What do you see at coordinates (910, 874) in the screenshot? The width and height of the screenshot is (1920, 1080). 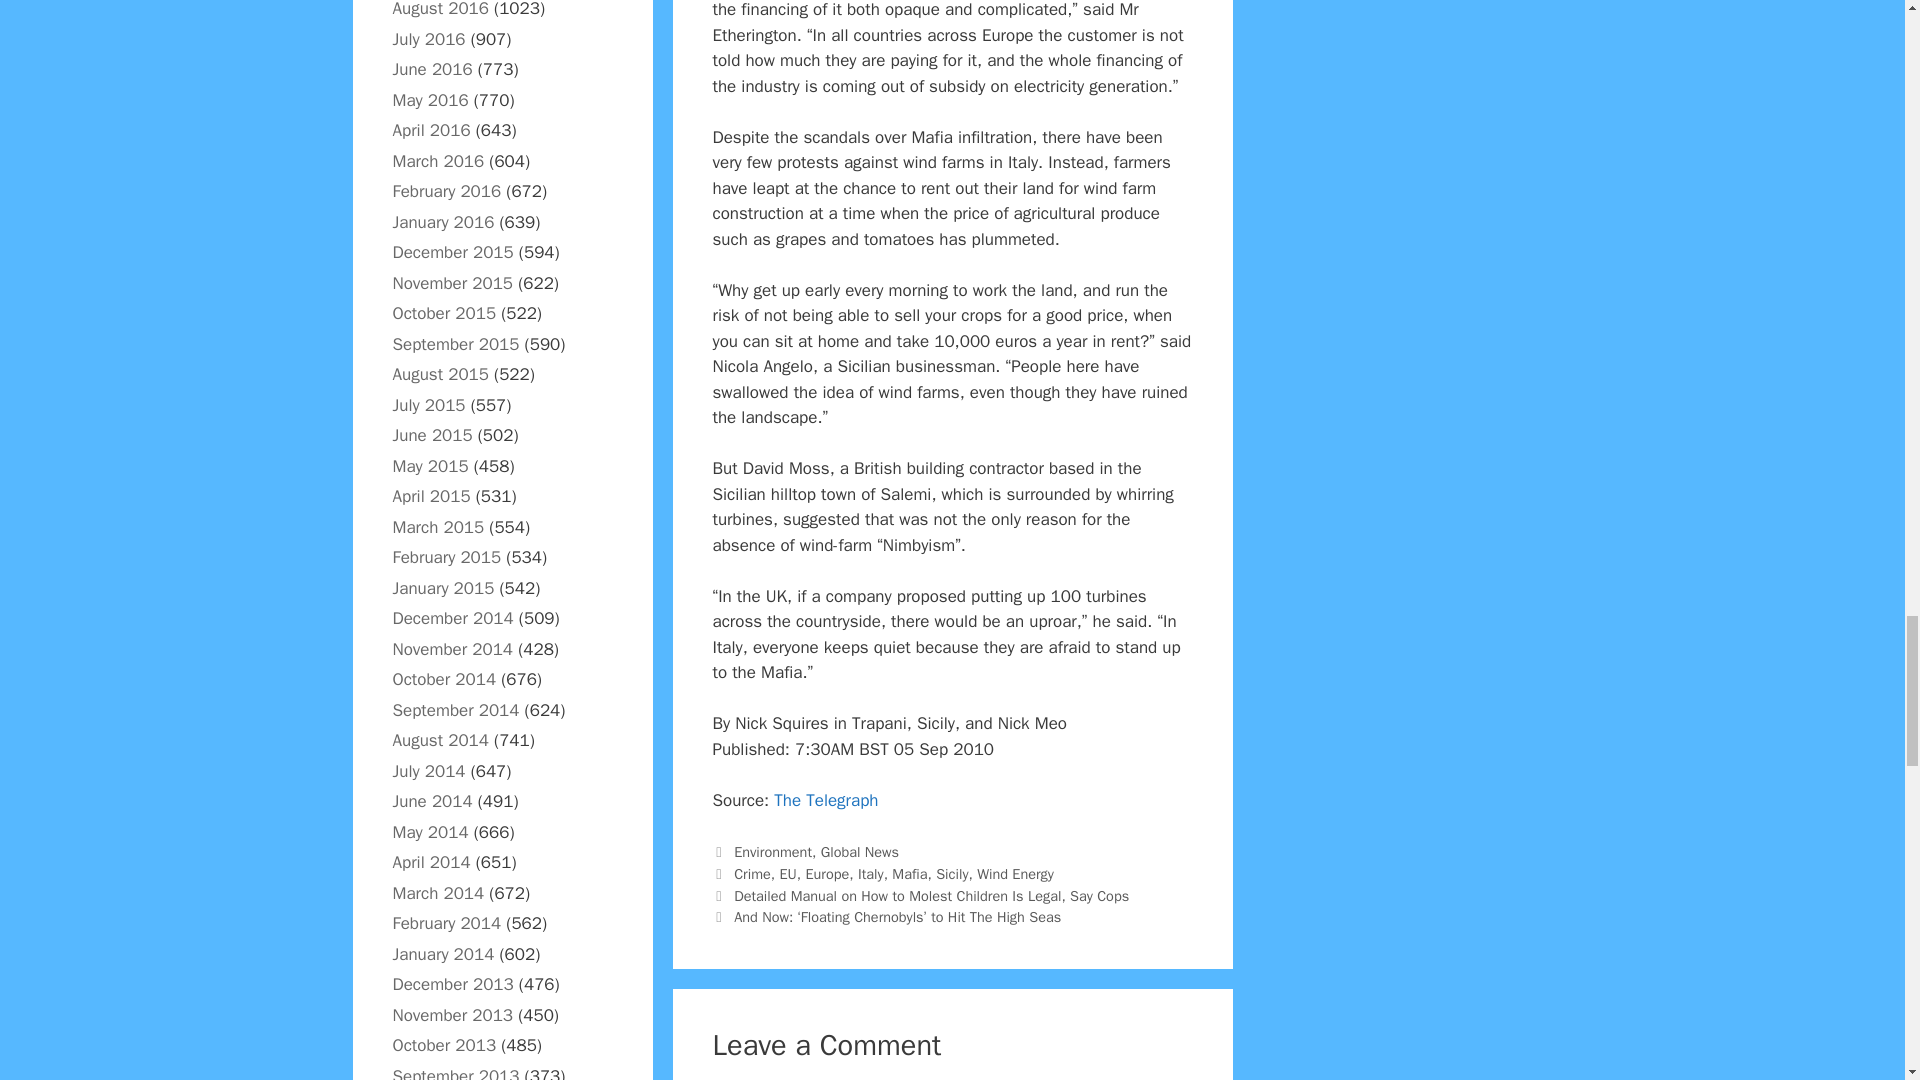 I see `Mafia` at bounding box center [910, 874].